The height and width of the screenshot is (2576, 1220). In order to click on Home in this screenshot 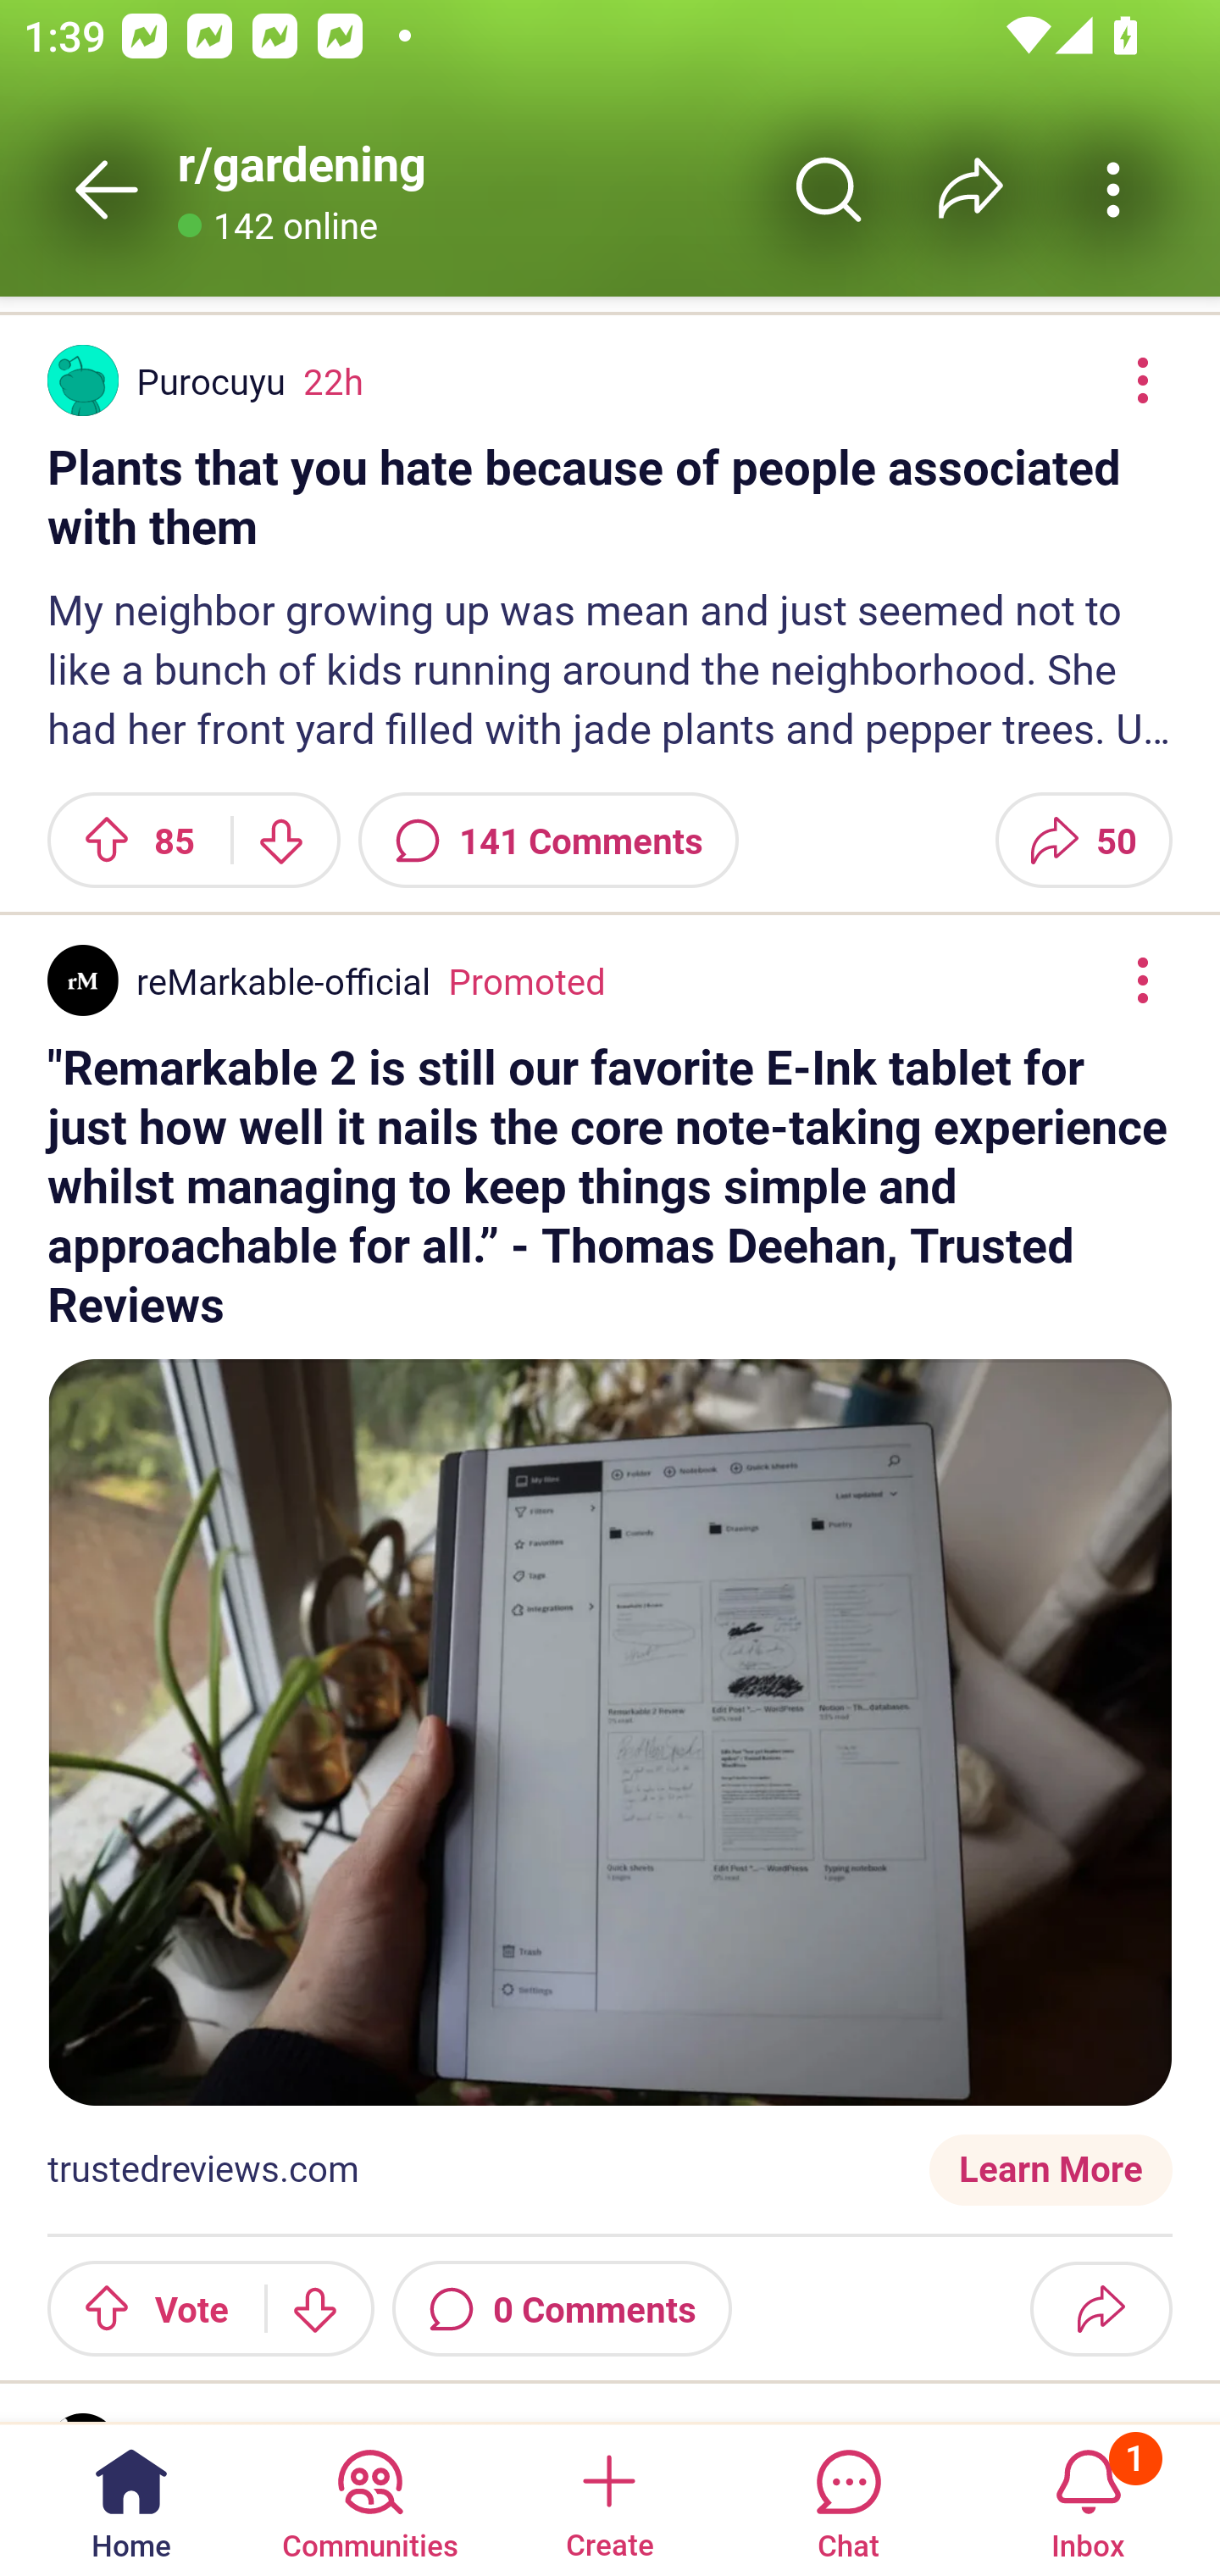, I will do `click(131, 2498)`.